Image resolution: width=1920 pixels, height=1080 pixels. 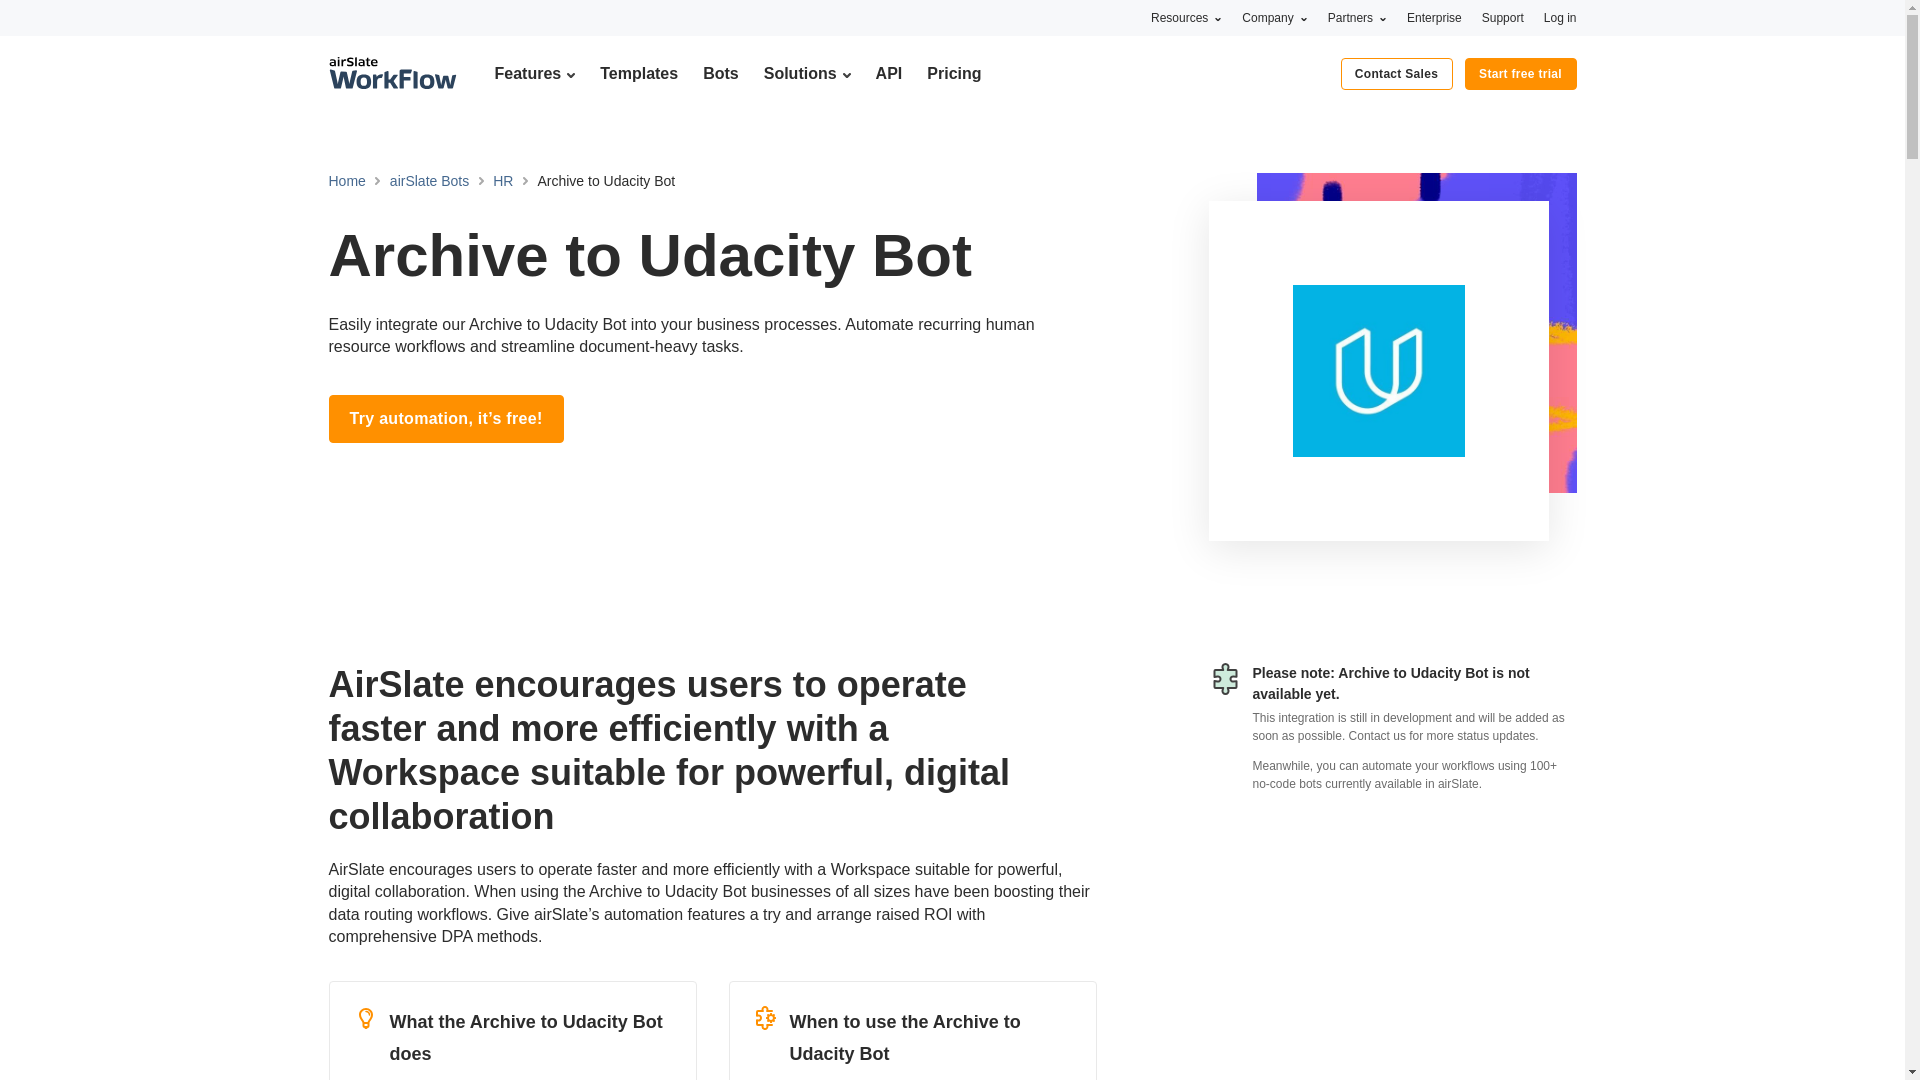 I want to click on Templates, so click(x=638, y=73).